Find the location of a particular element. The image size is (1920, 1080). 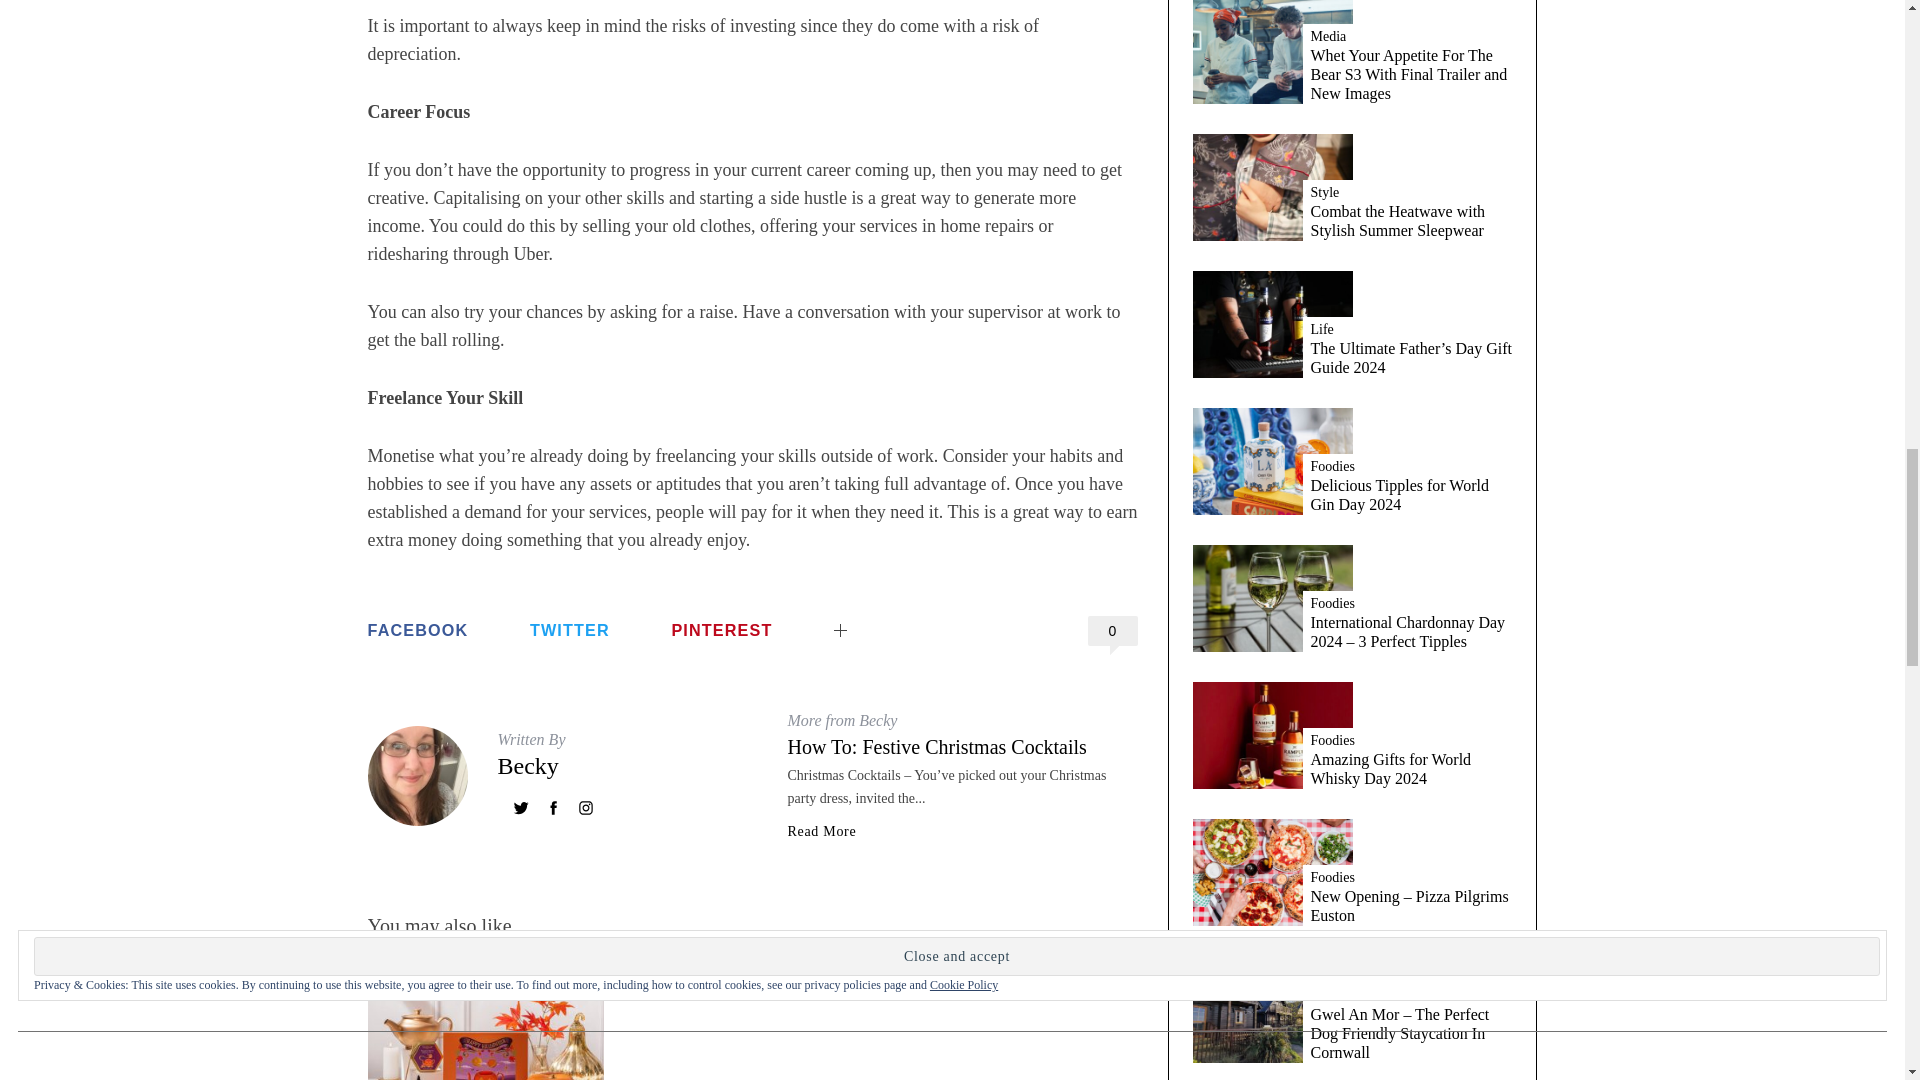

FACEBOOK is located at coordinates (418, 630).